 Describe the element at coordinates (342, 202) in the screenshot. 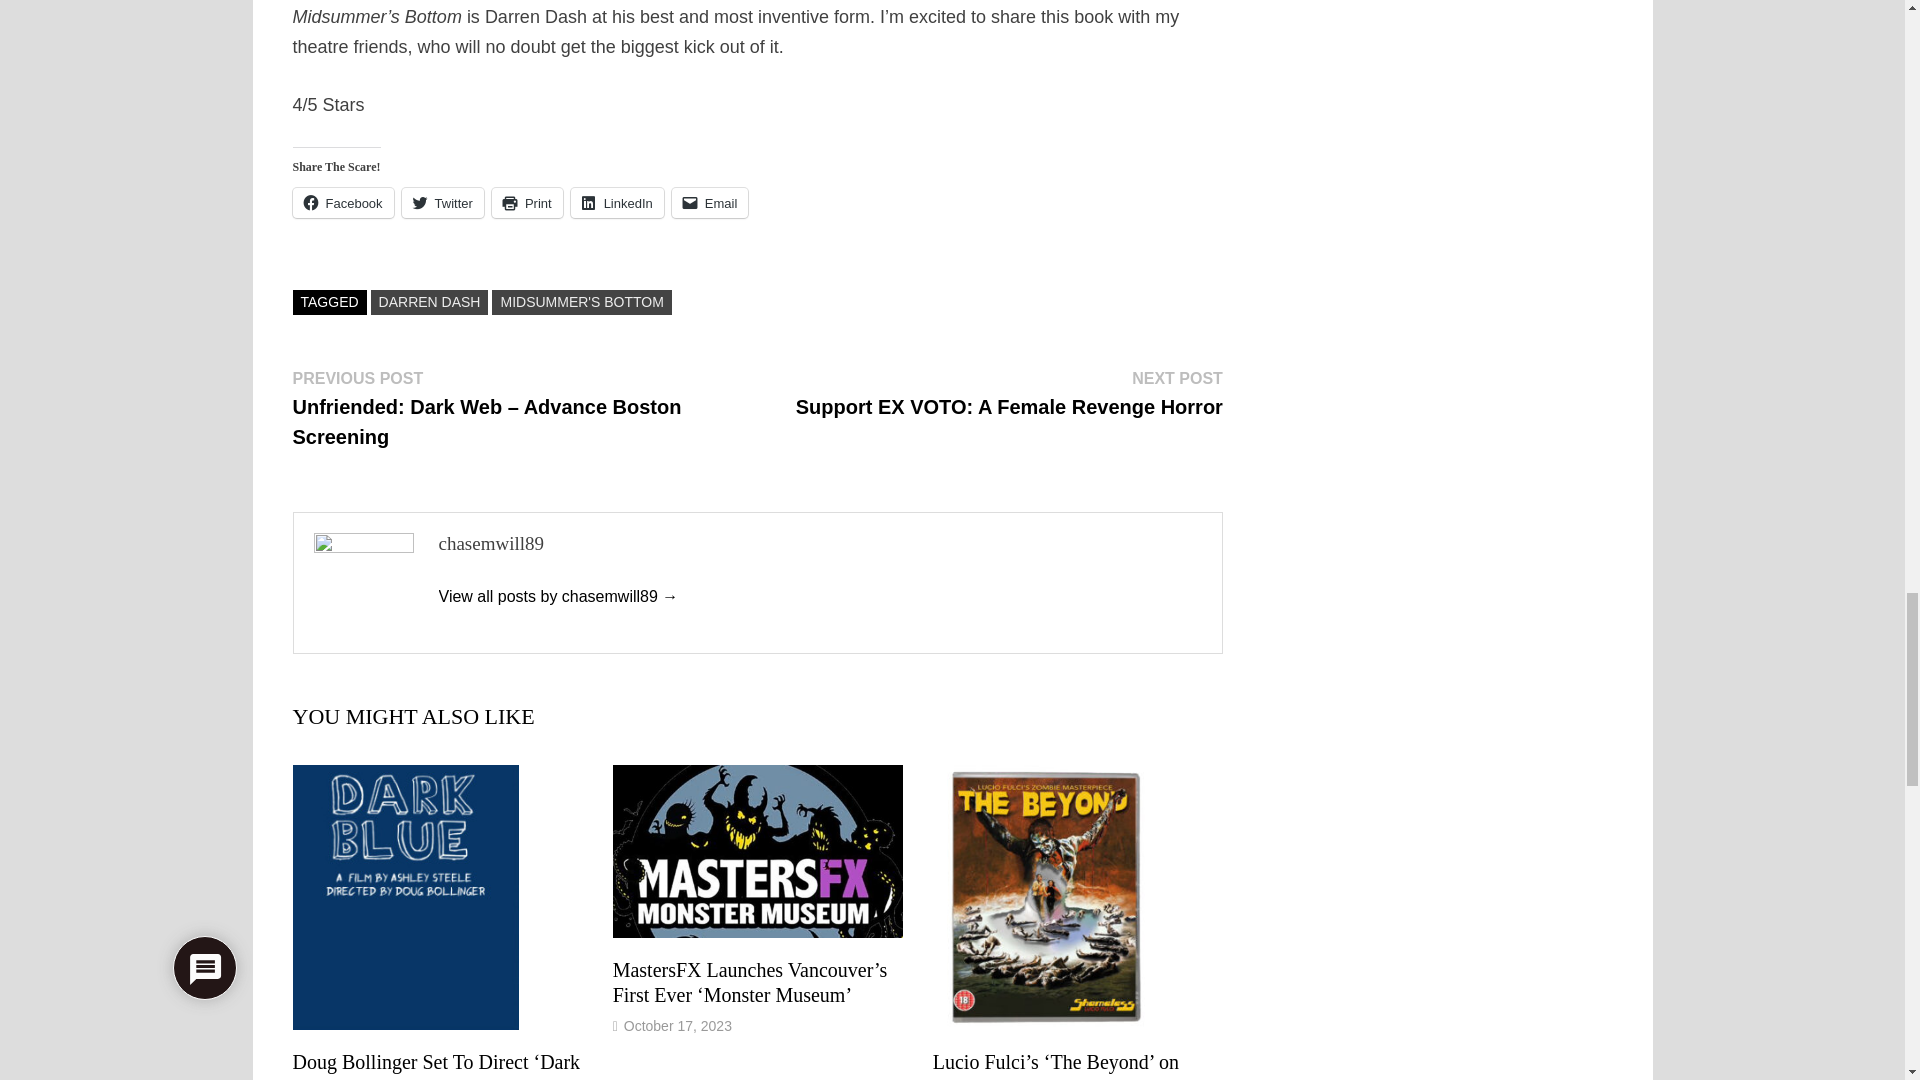

I see `Click to share on Facebook` at that location.